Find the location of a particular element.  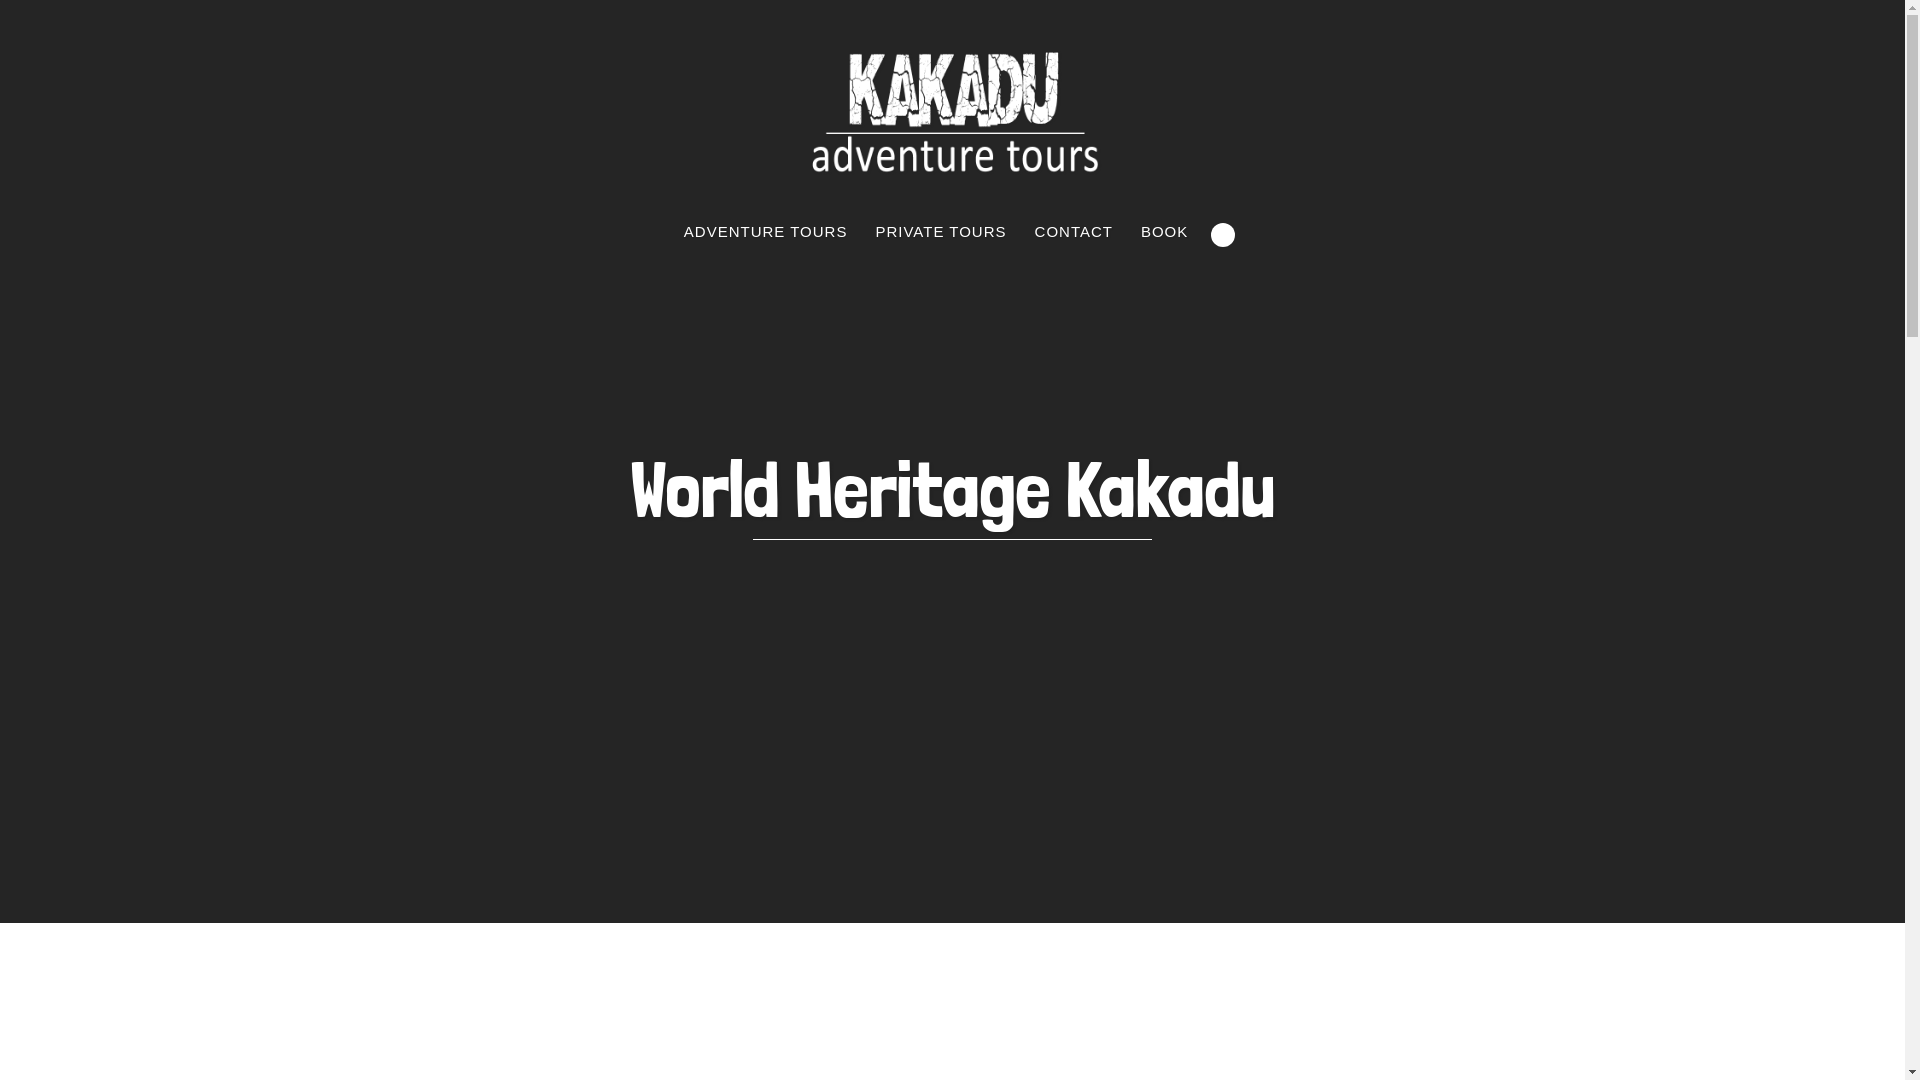

BOOK is located at coordinates (1164, 232).